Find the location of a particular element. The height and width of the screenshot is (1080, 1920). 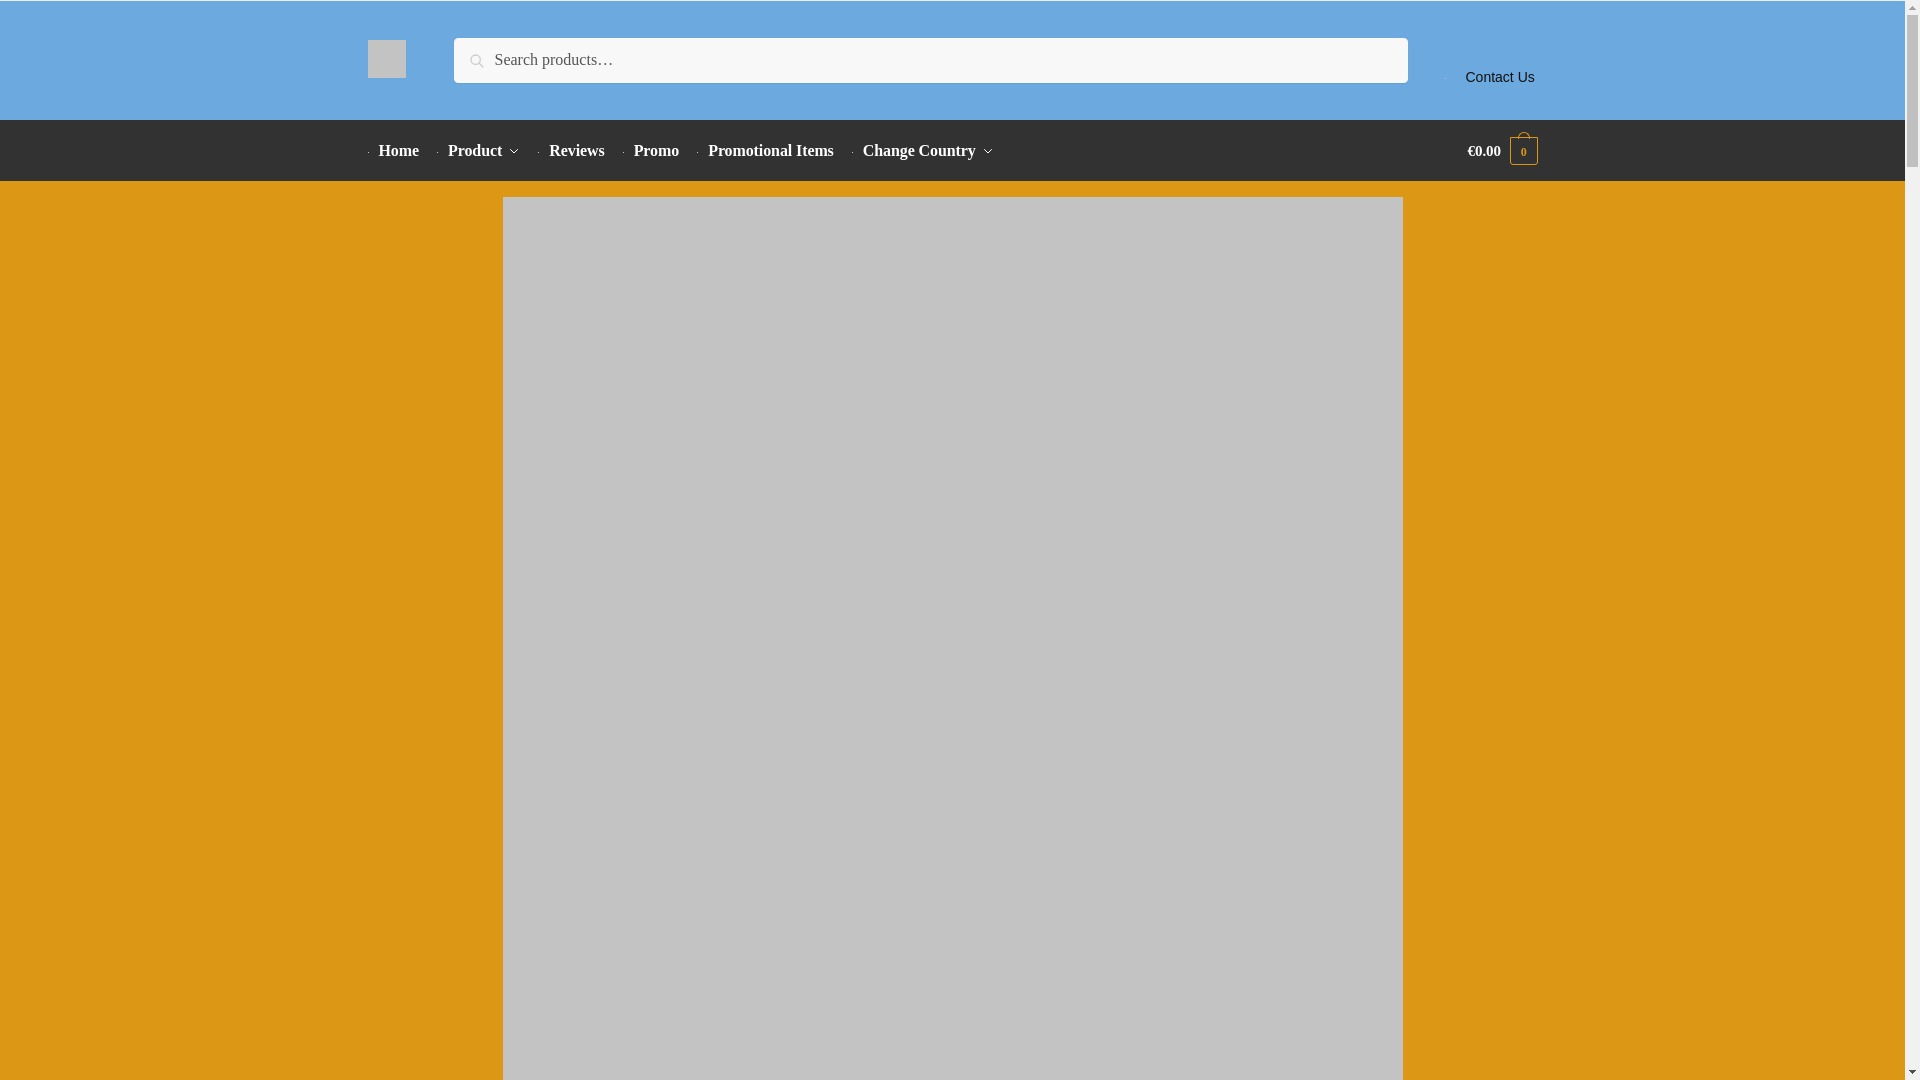

Promotional Items is located at coordinates (764, 150).